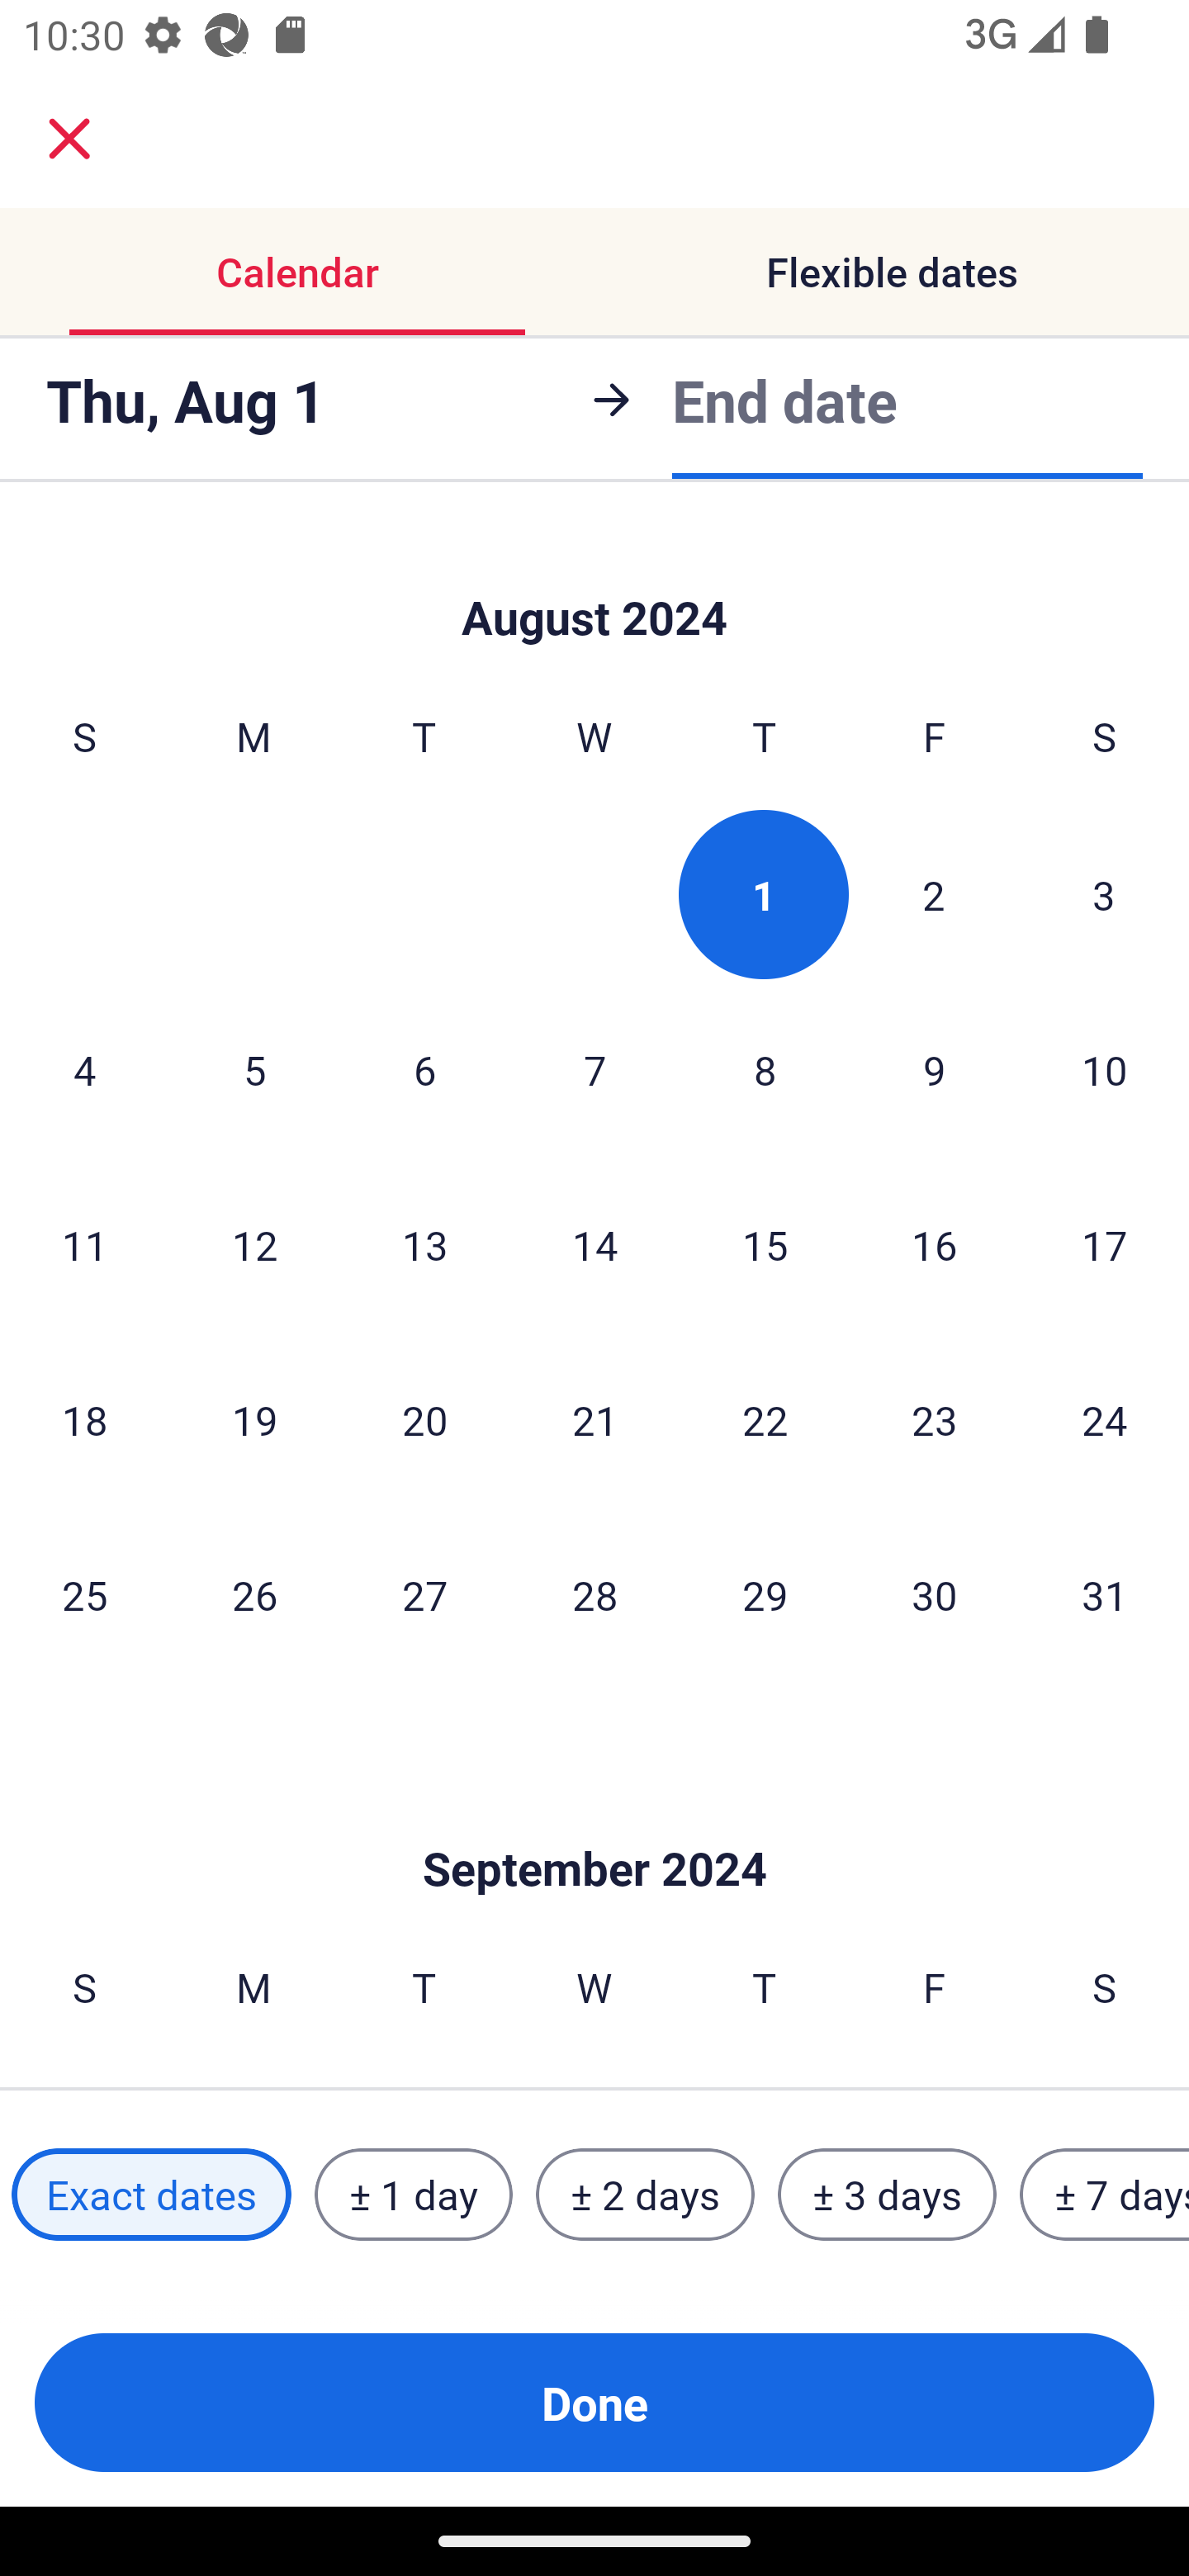 This screenshot has height=2576, width=1189. What do you see at coordinates (934, 893) in the screenshot?
I see `2 Friday, August 2, 2024` at bounding box center [934, 893].